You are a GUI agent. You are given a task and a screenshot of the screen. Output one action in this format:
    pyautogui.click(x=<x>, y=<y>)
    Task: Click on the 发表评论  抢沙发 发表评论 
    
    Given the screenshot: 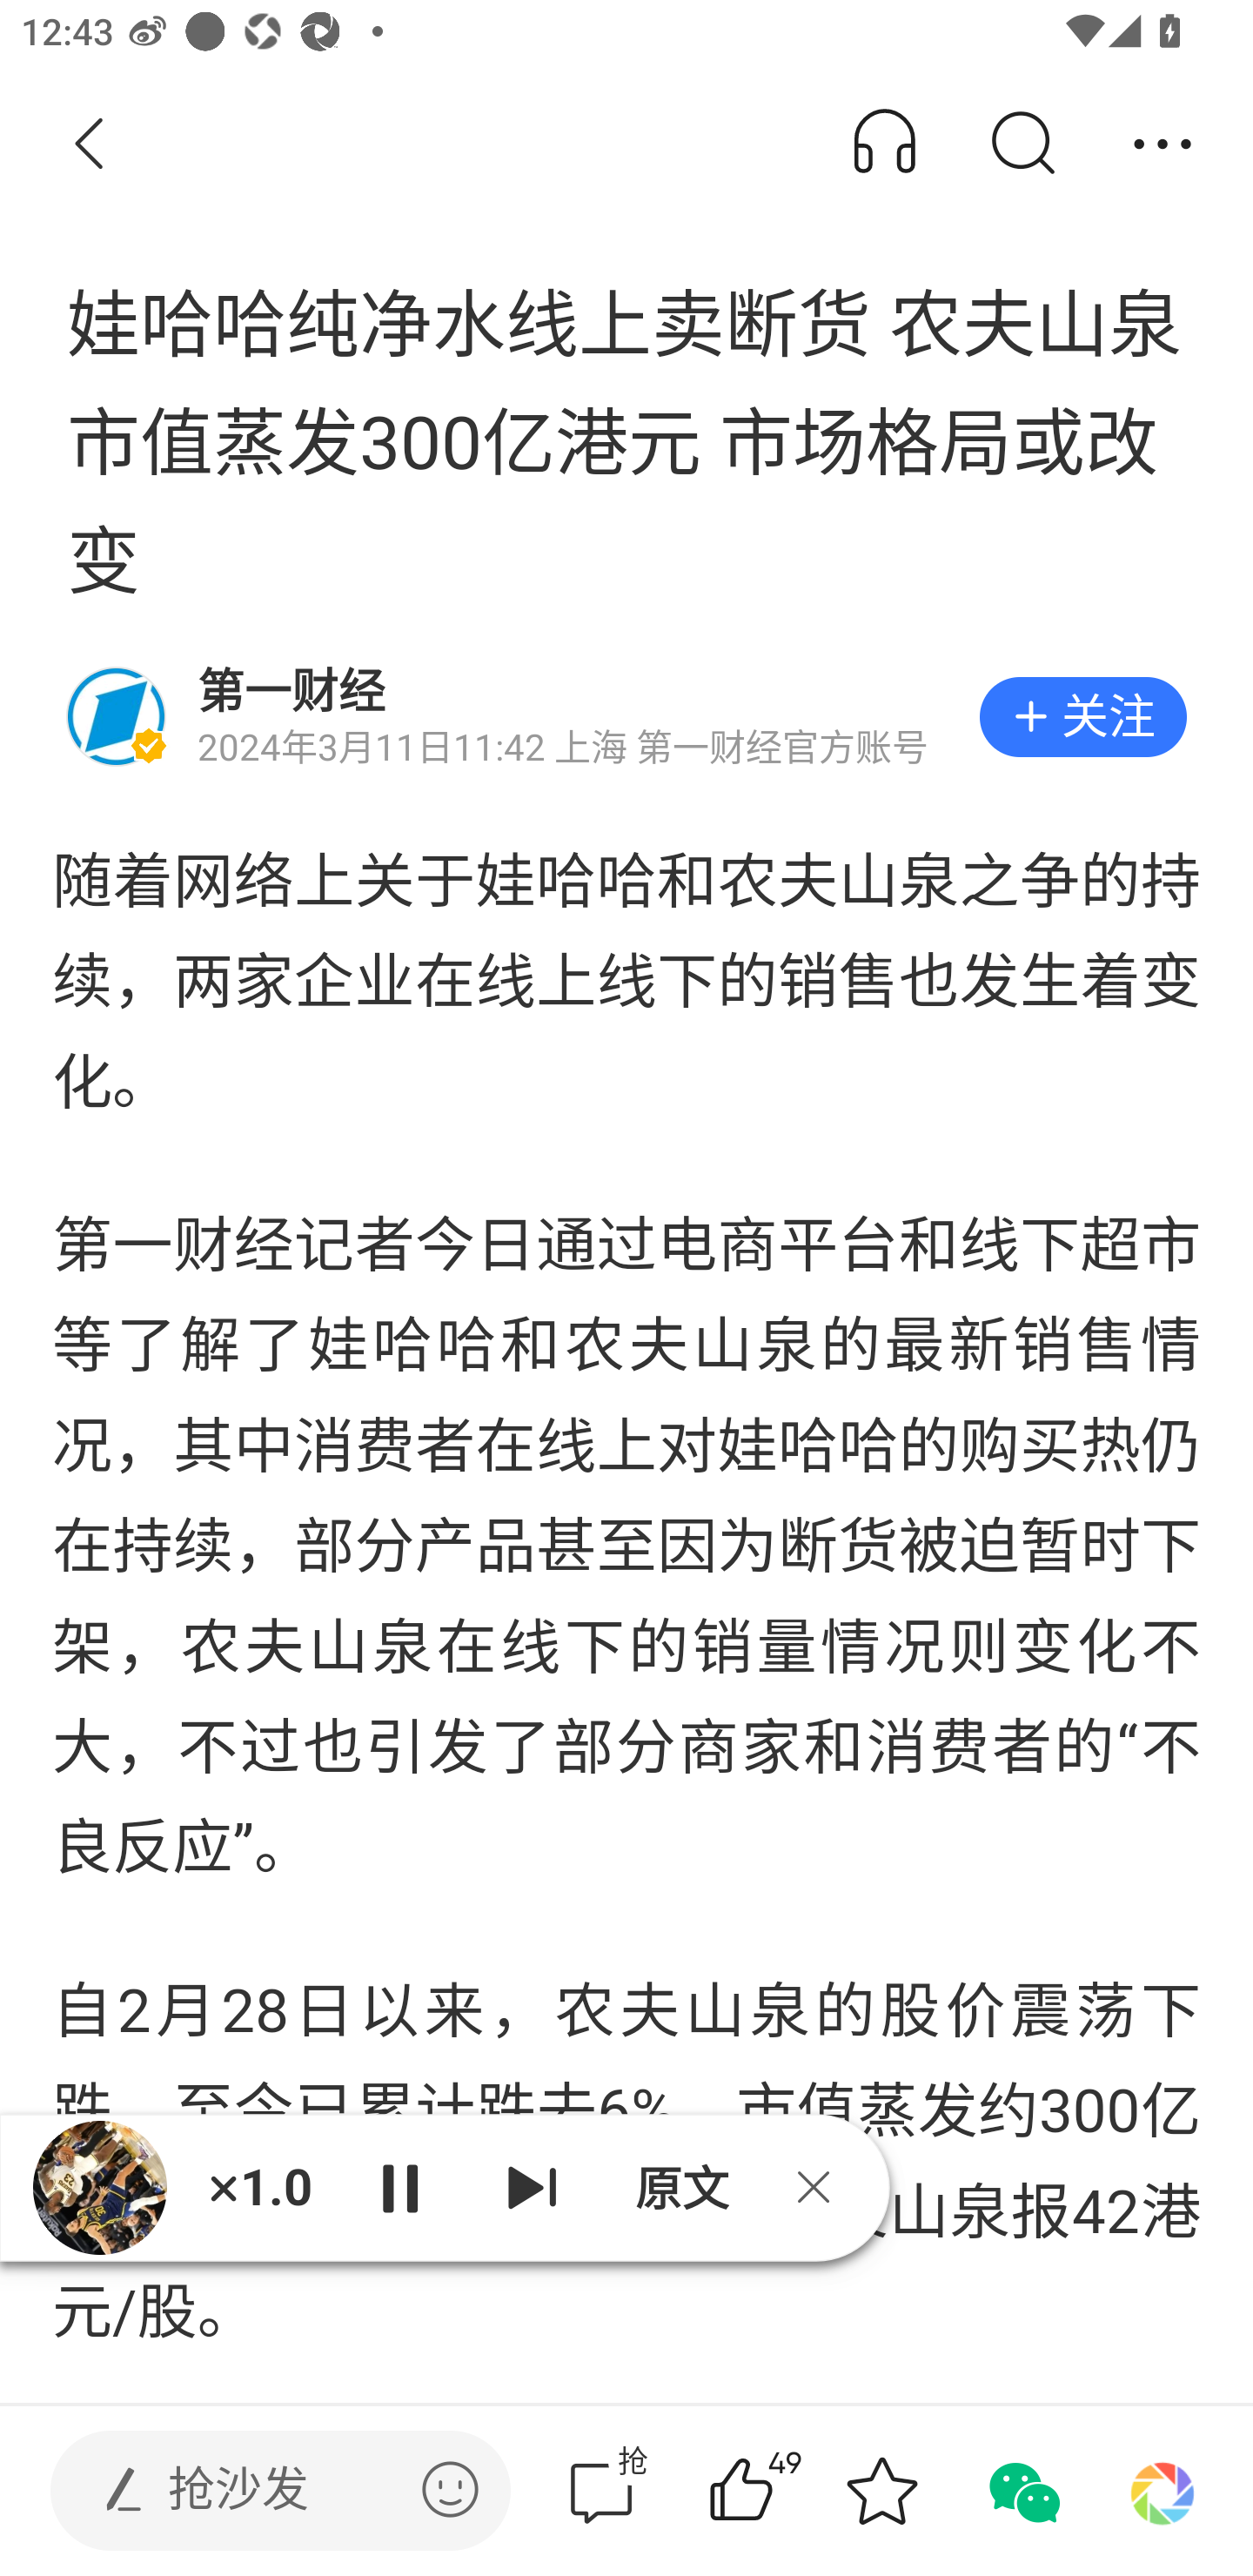 What is the action you would take?
    pyautogui.click(x=256, y=2491)
    